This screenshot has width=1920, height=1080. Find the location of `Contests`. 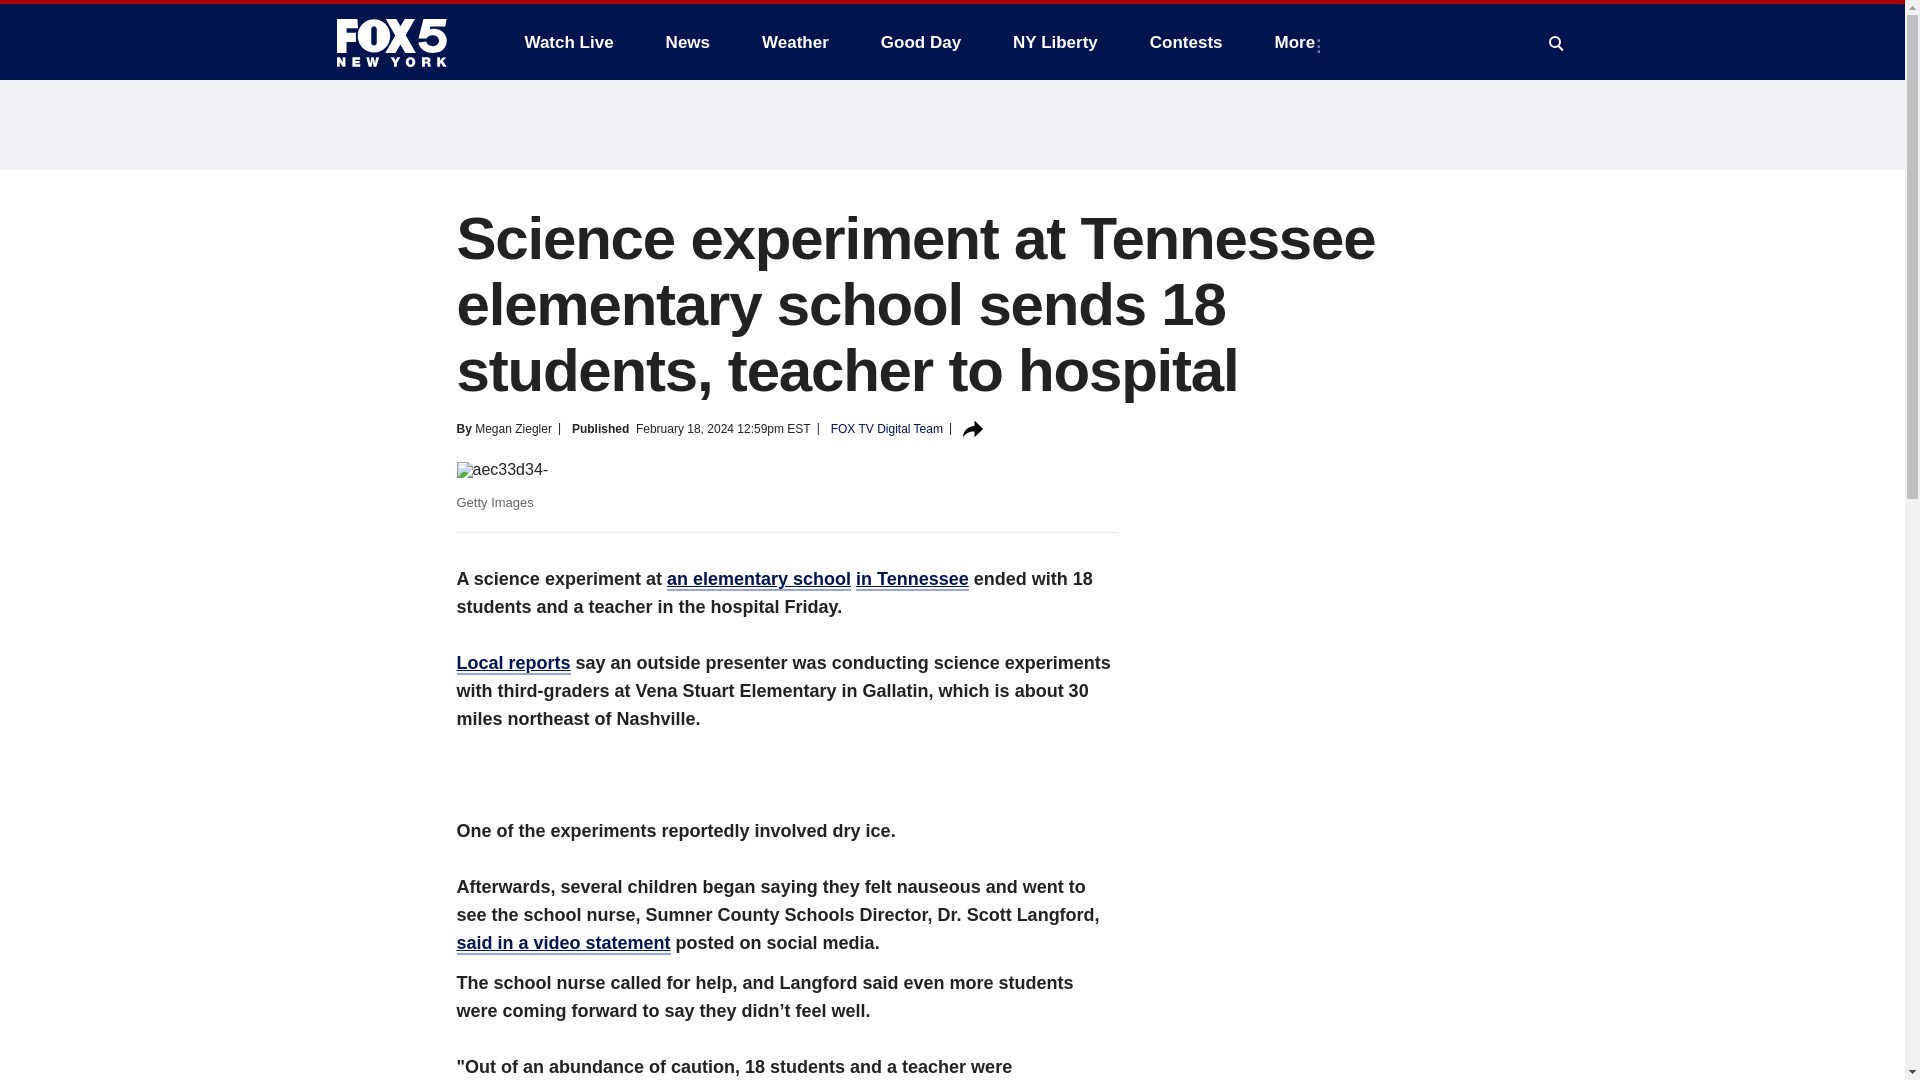

Contests is located at coordinates (1186, 42).